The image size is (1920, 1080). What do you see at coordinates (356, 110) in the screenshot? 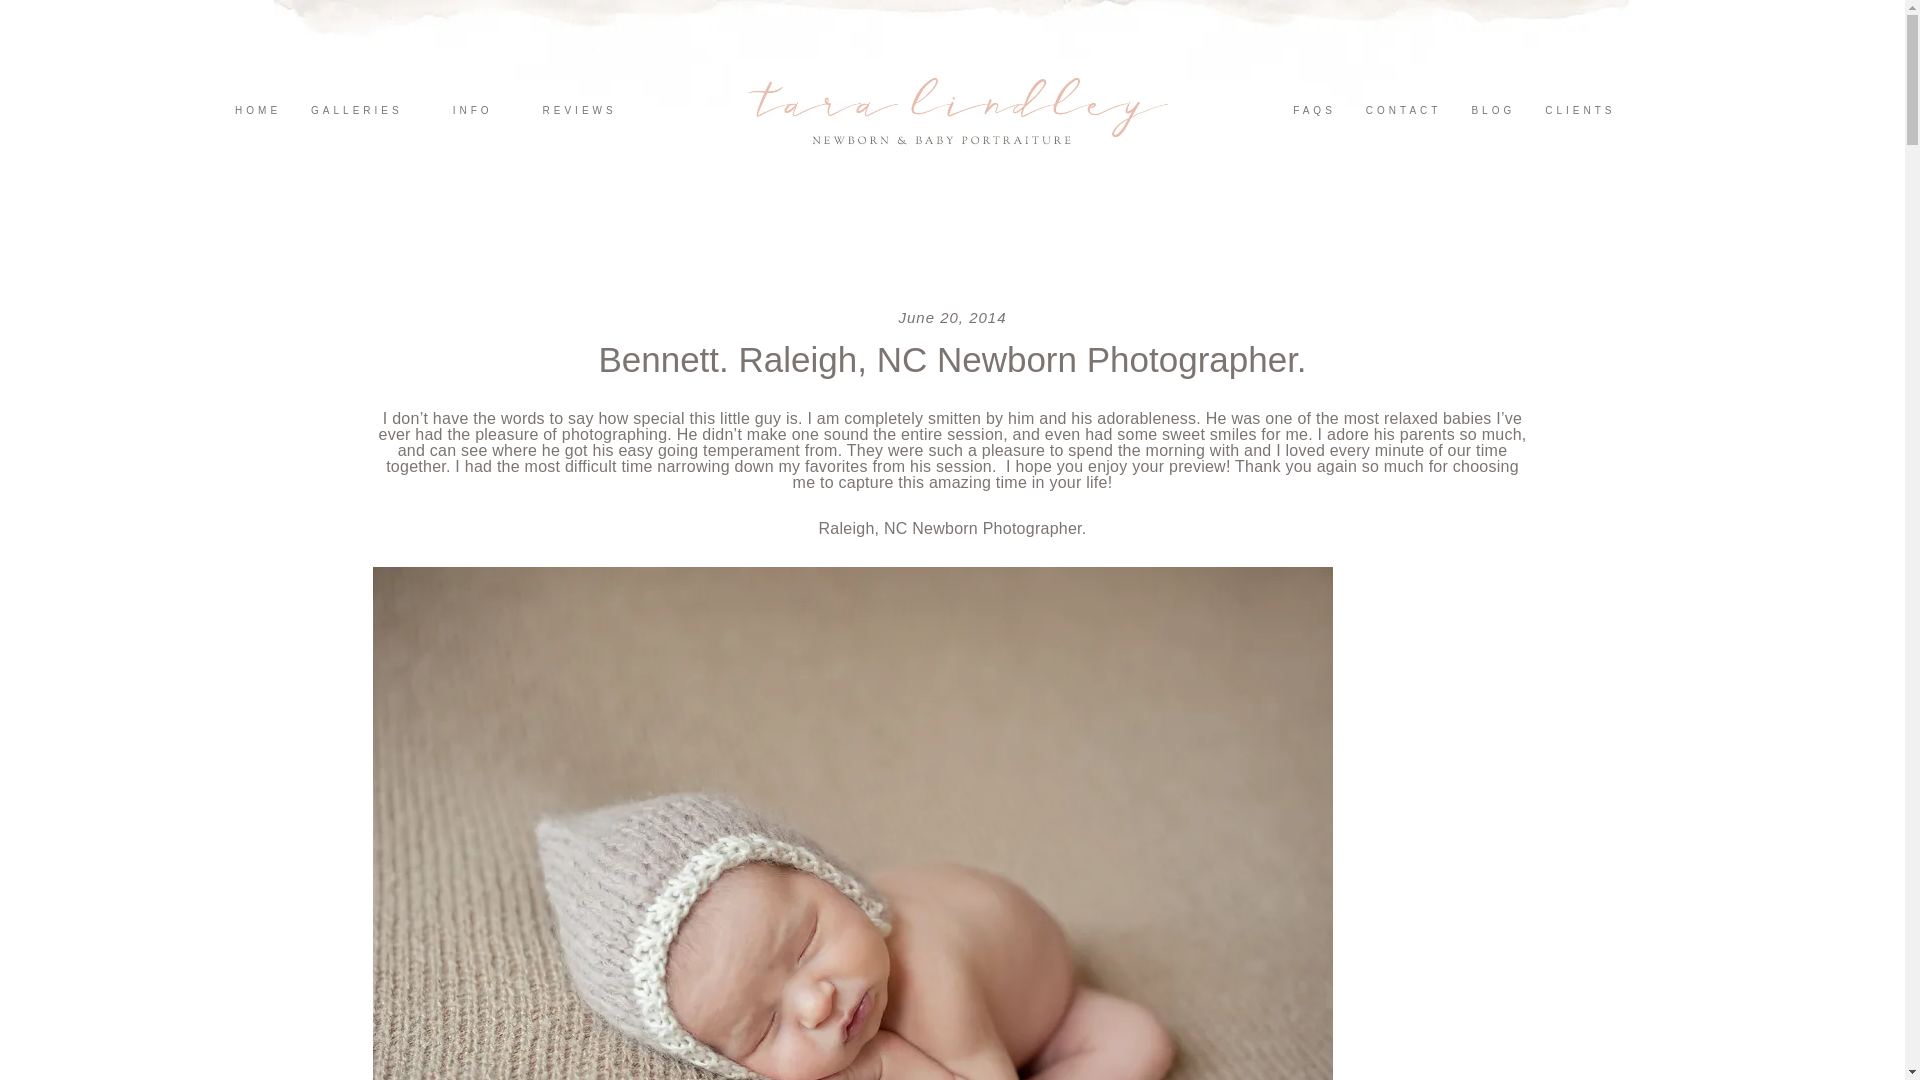
I see `Galleries` at bounding box center [356, 110].